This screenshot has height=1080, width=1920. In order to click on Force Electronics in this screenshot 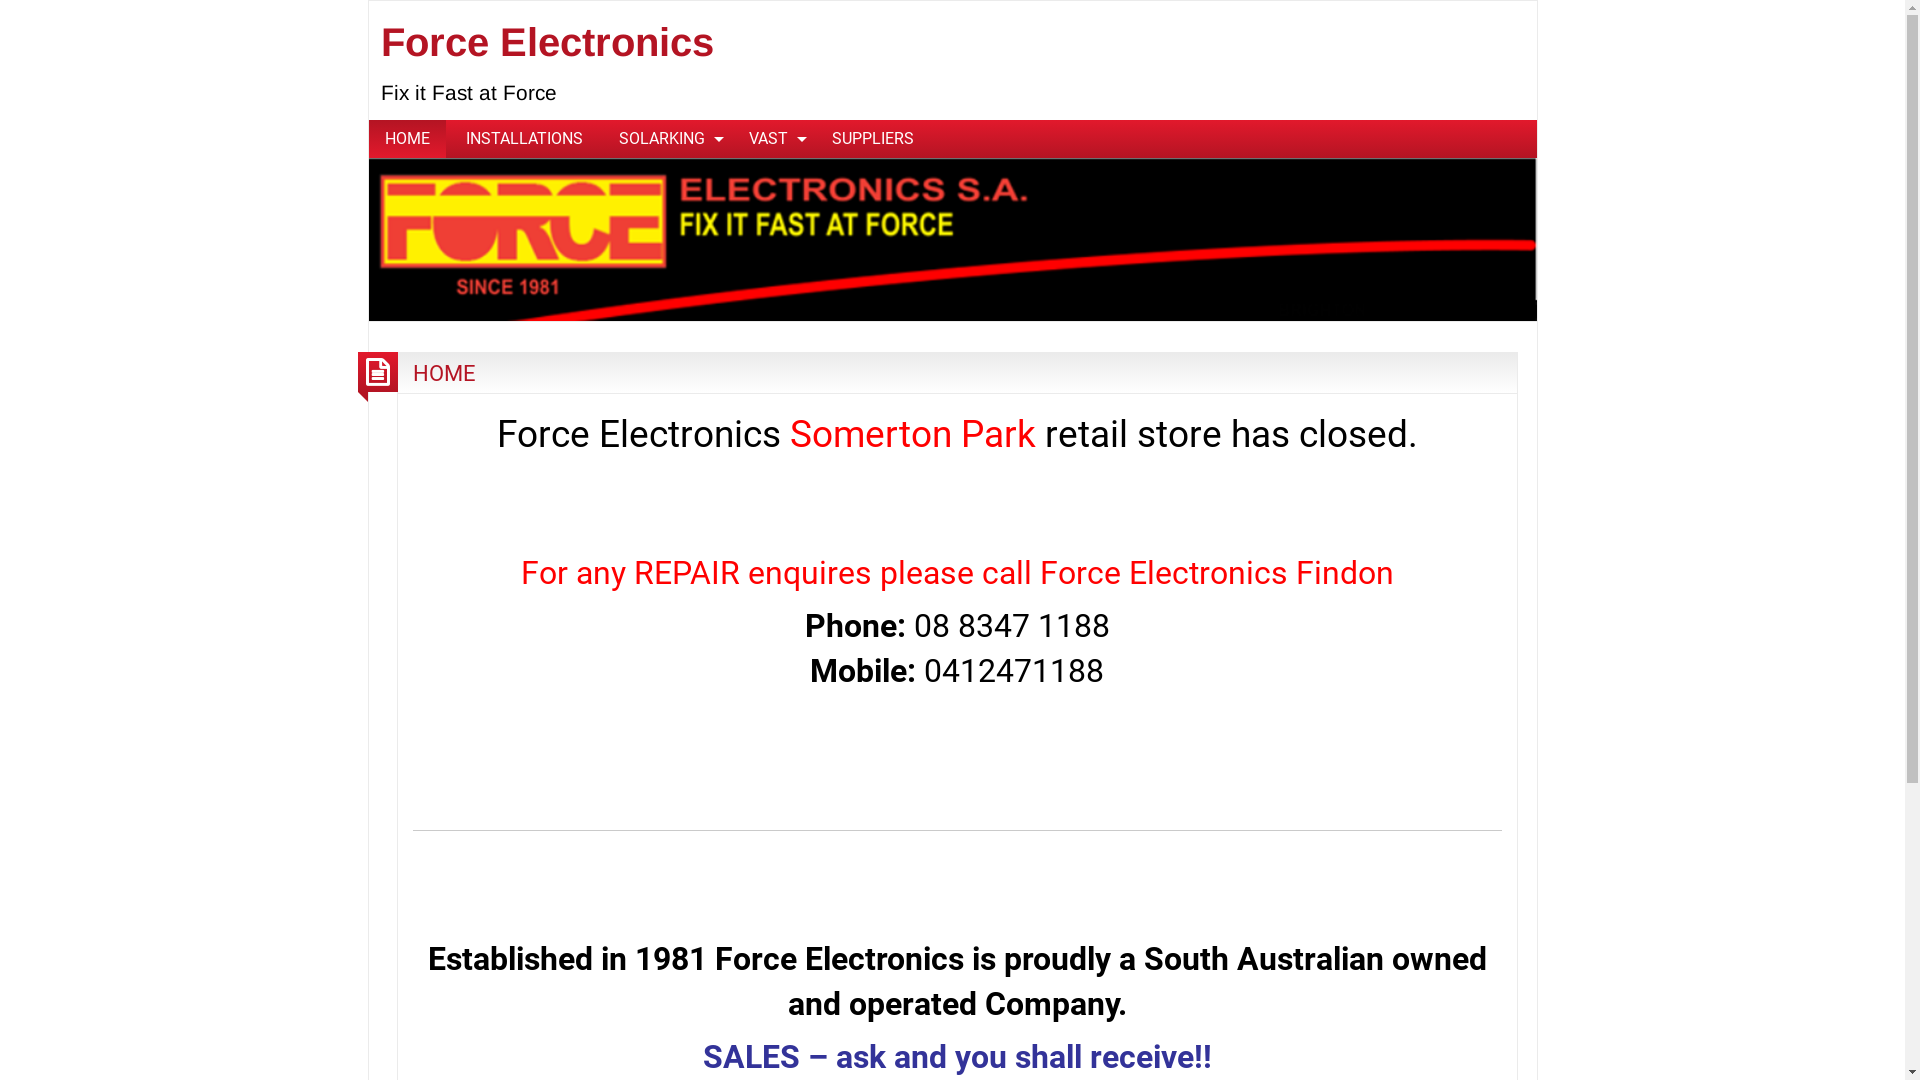, I will do `click(548, 42)`.